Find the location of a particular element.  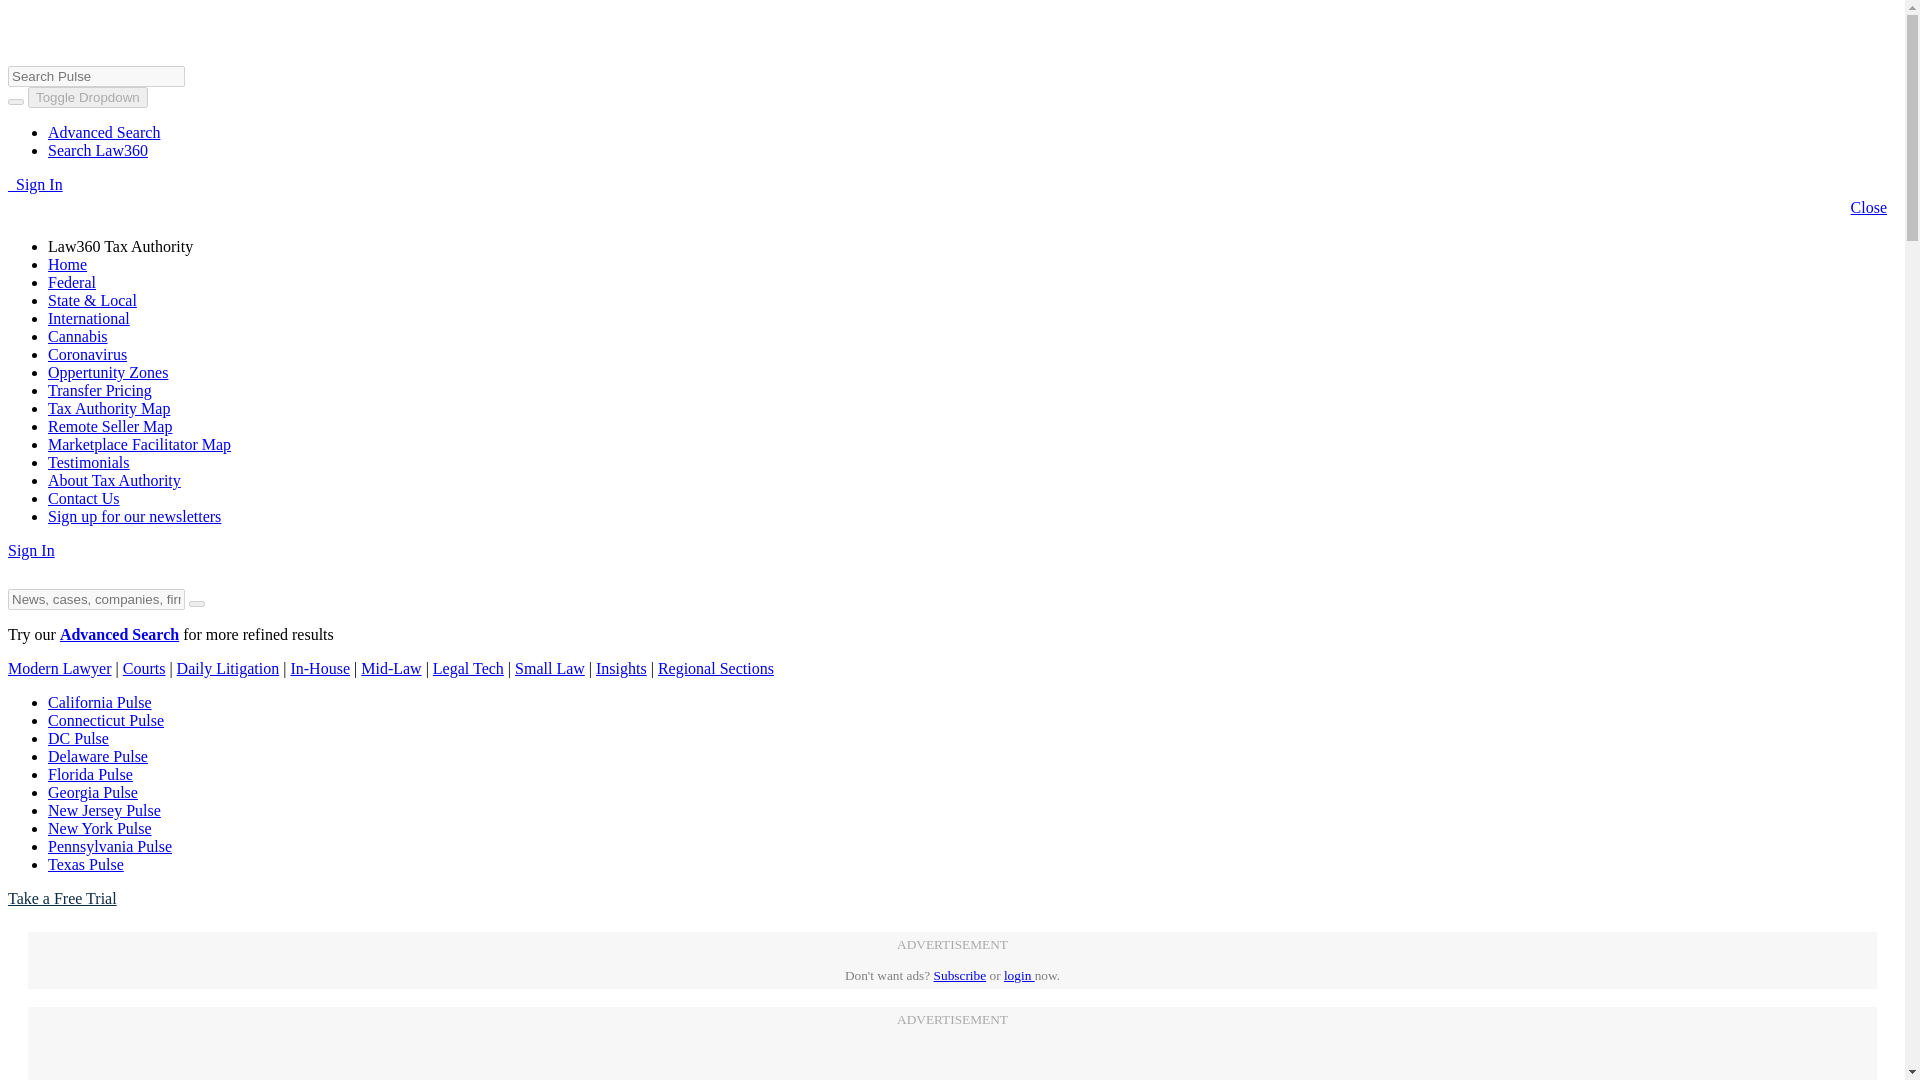

International is located at coordinates (89, 318).